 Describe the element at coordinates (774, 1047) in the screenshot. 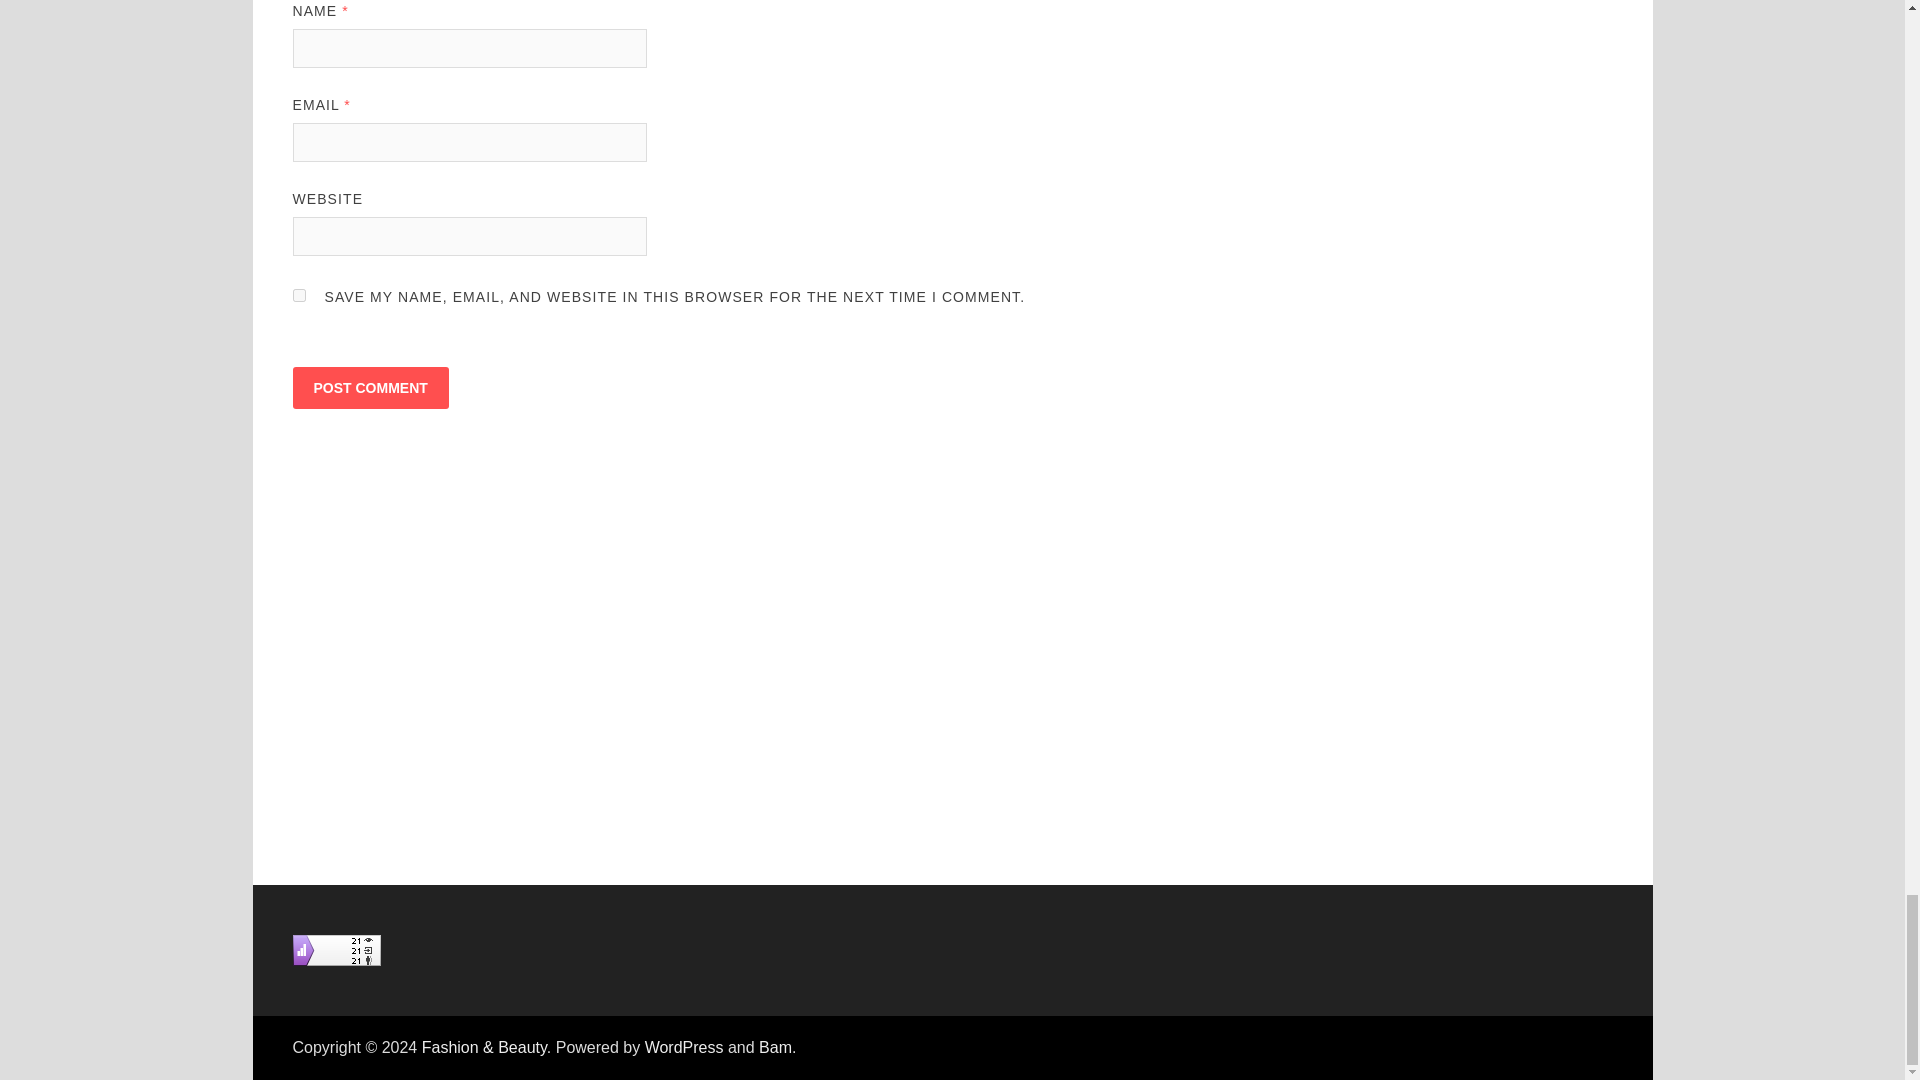

I see `Bam` at that location.